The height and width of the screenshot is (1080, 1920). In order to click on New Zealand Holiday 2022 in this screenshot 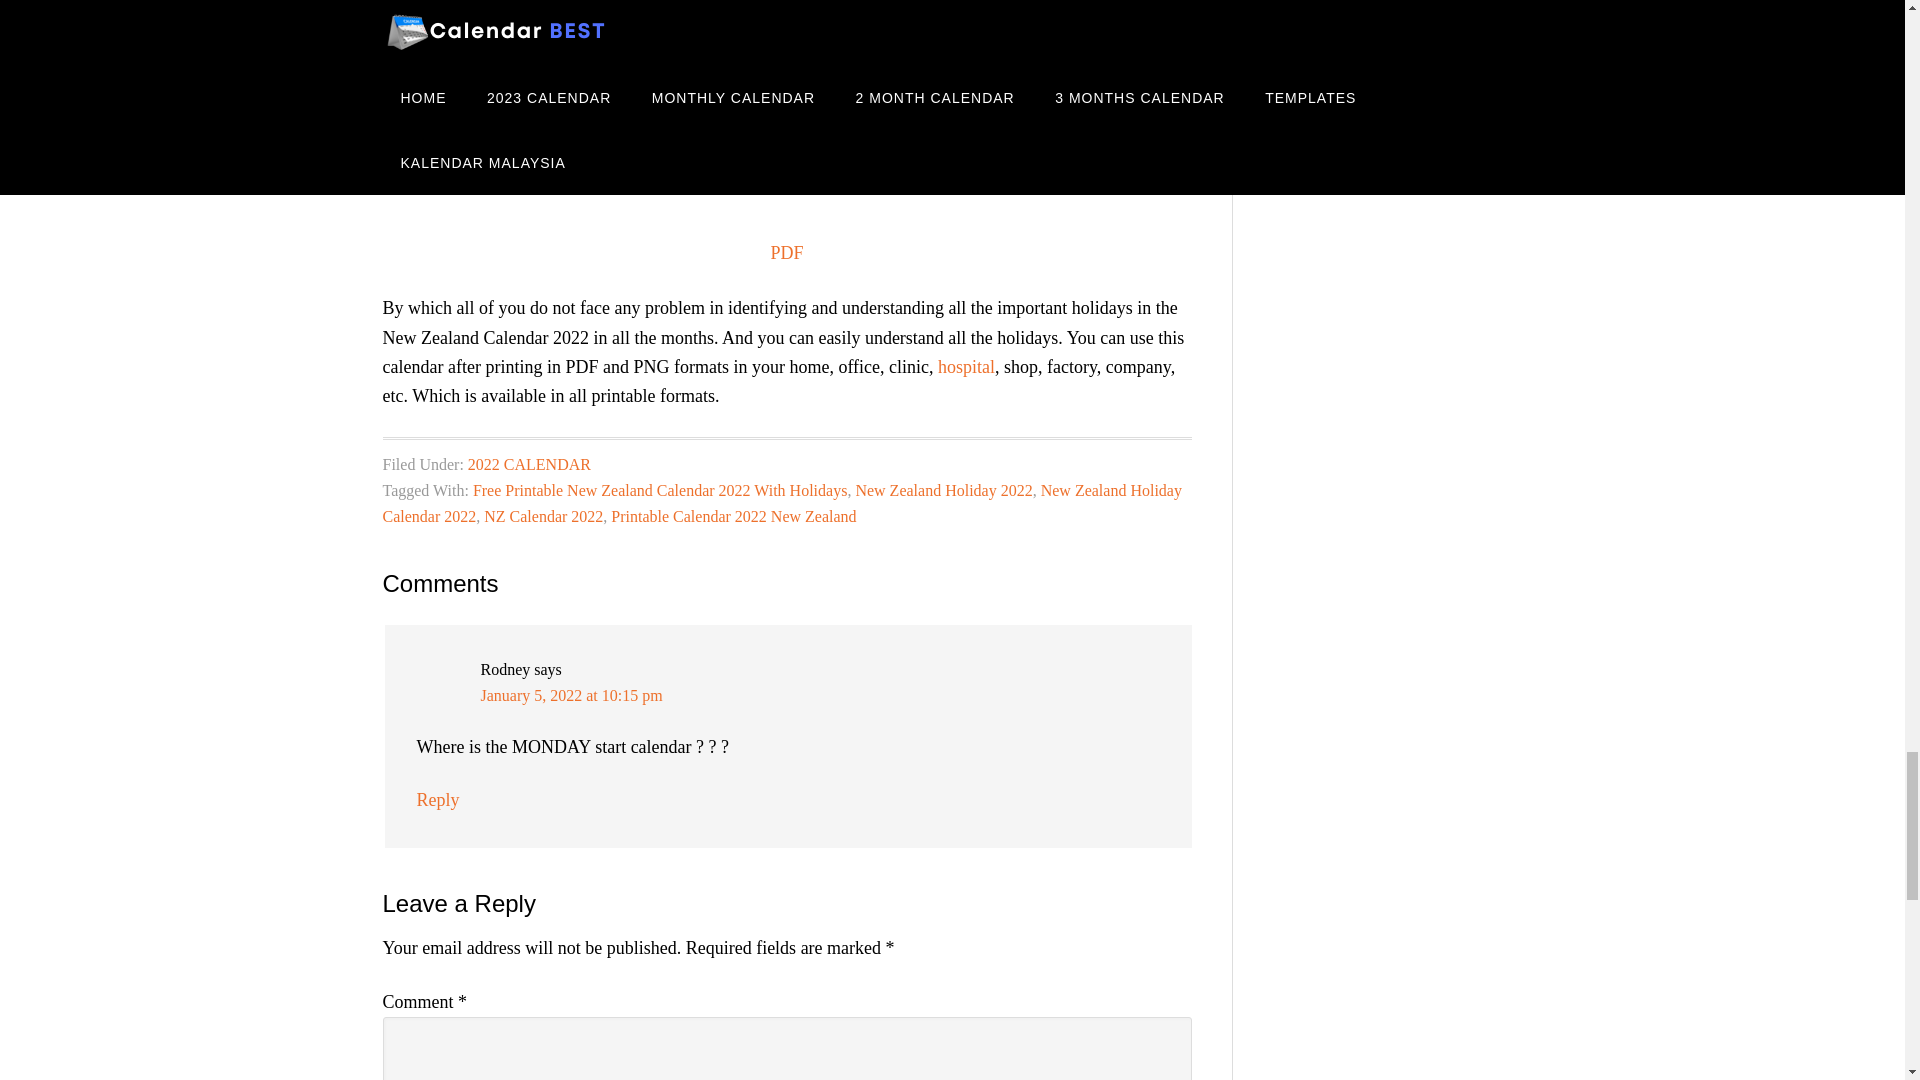, I will do `click(943, 490)`.